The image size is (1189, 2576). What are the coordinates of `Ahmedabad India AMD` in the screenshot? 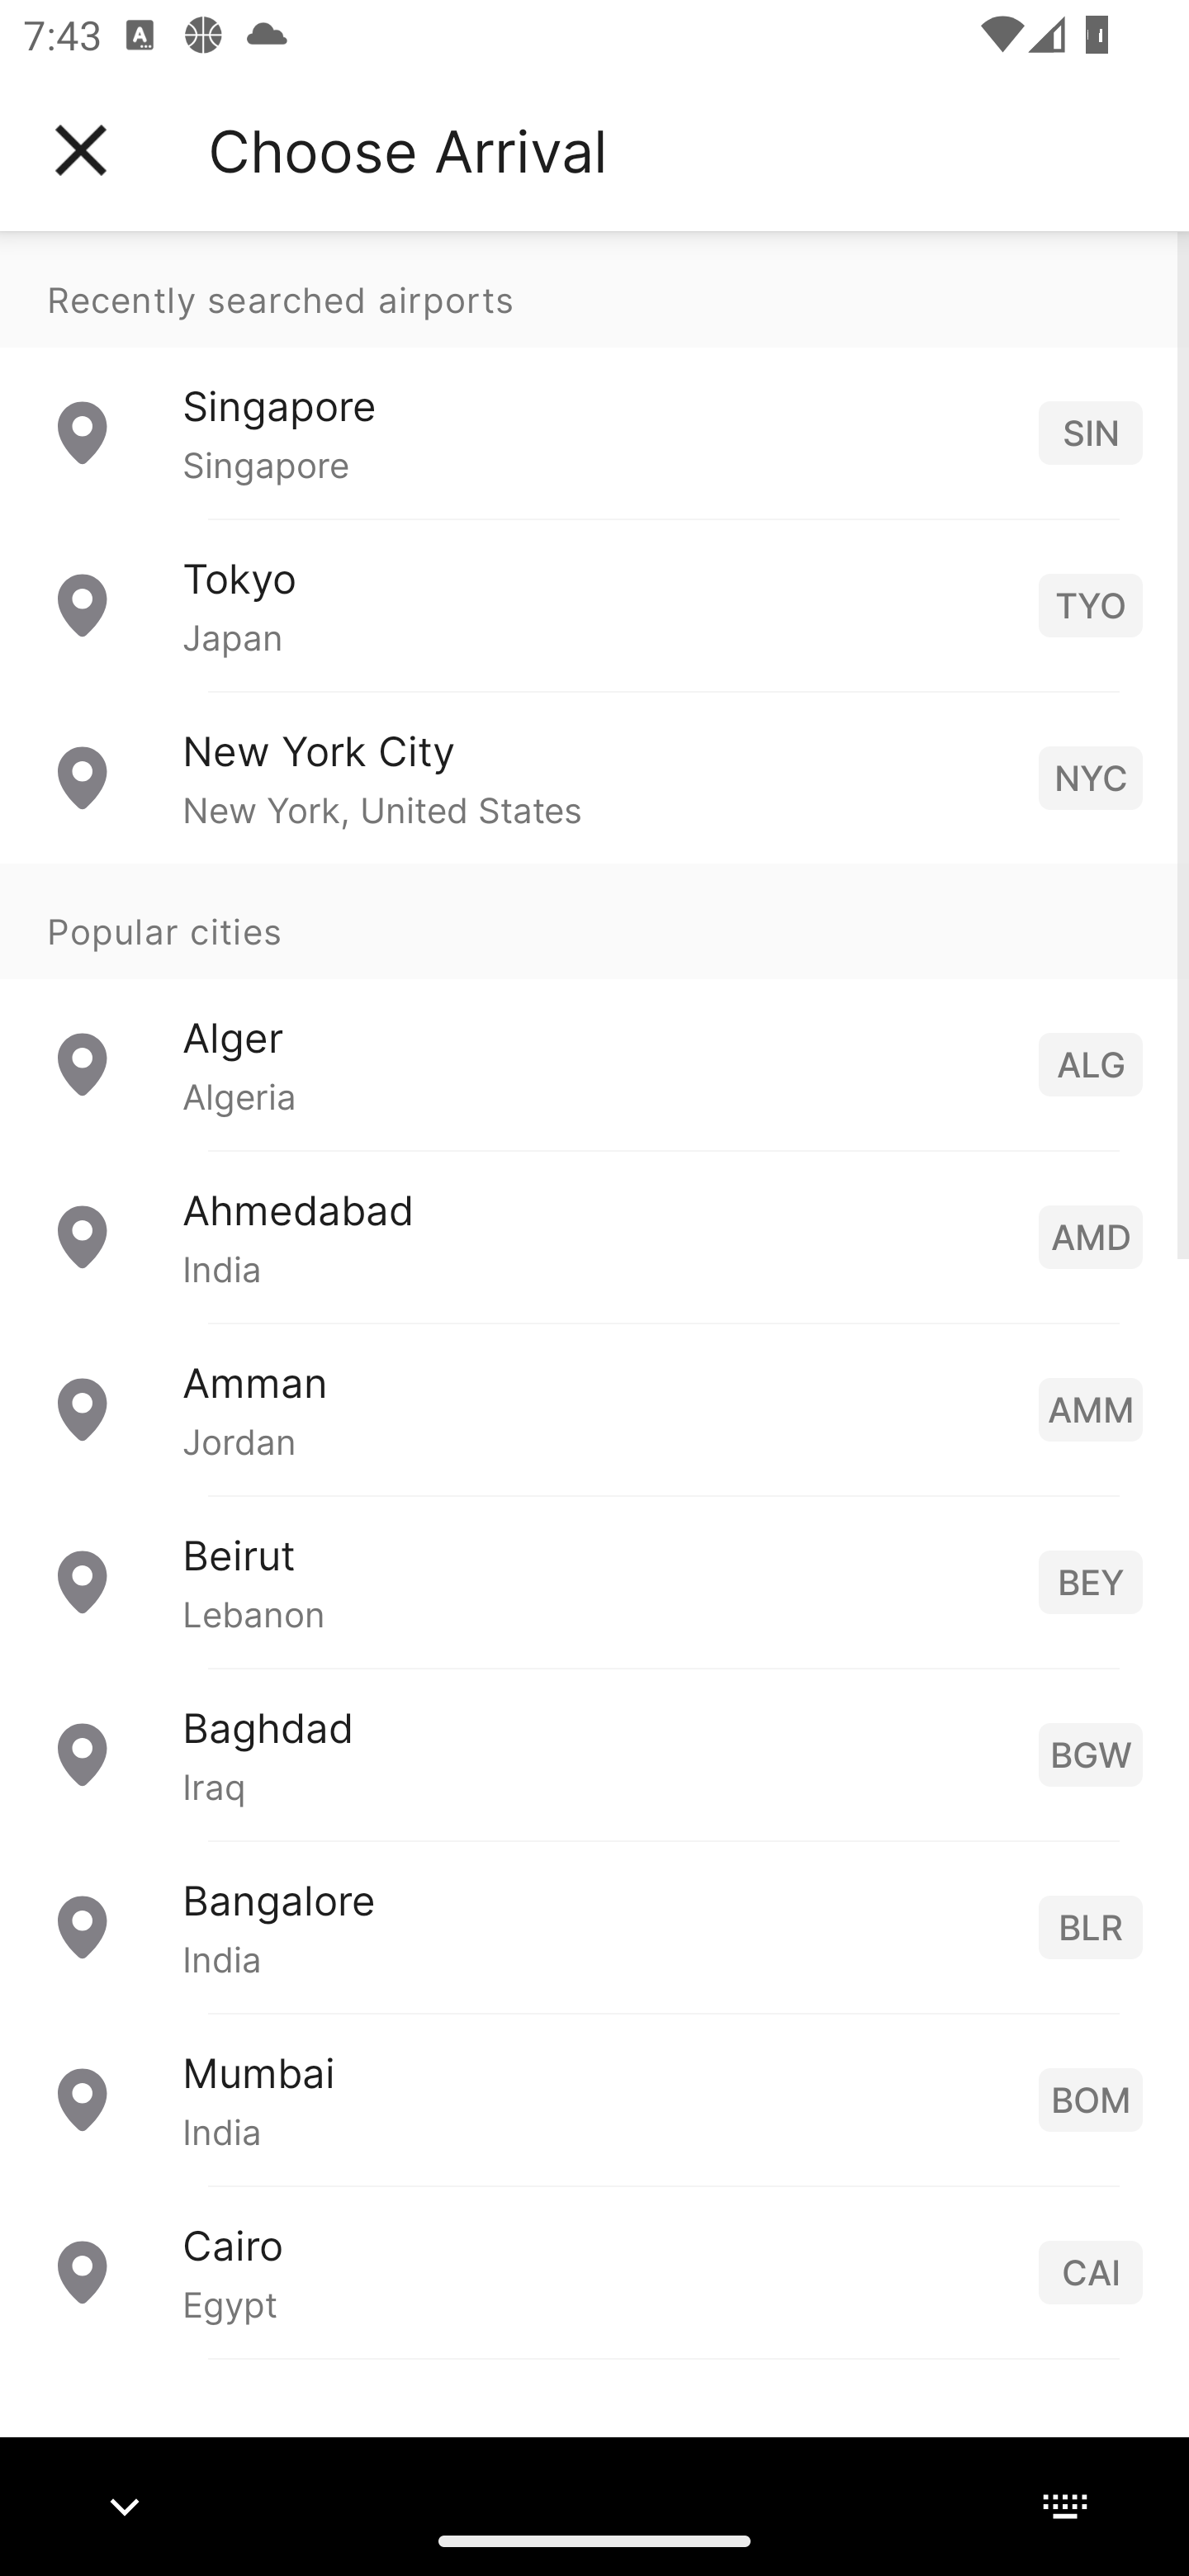 It's located at (594, 1235).